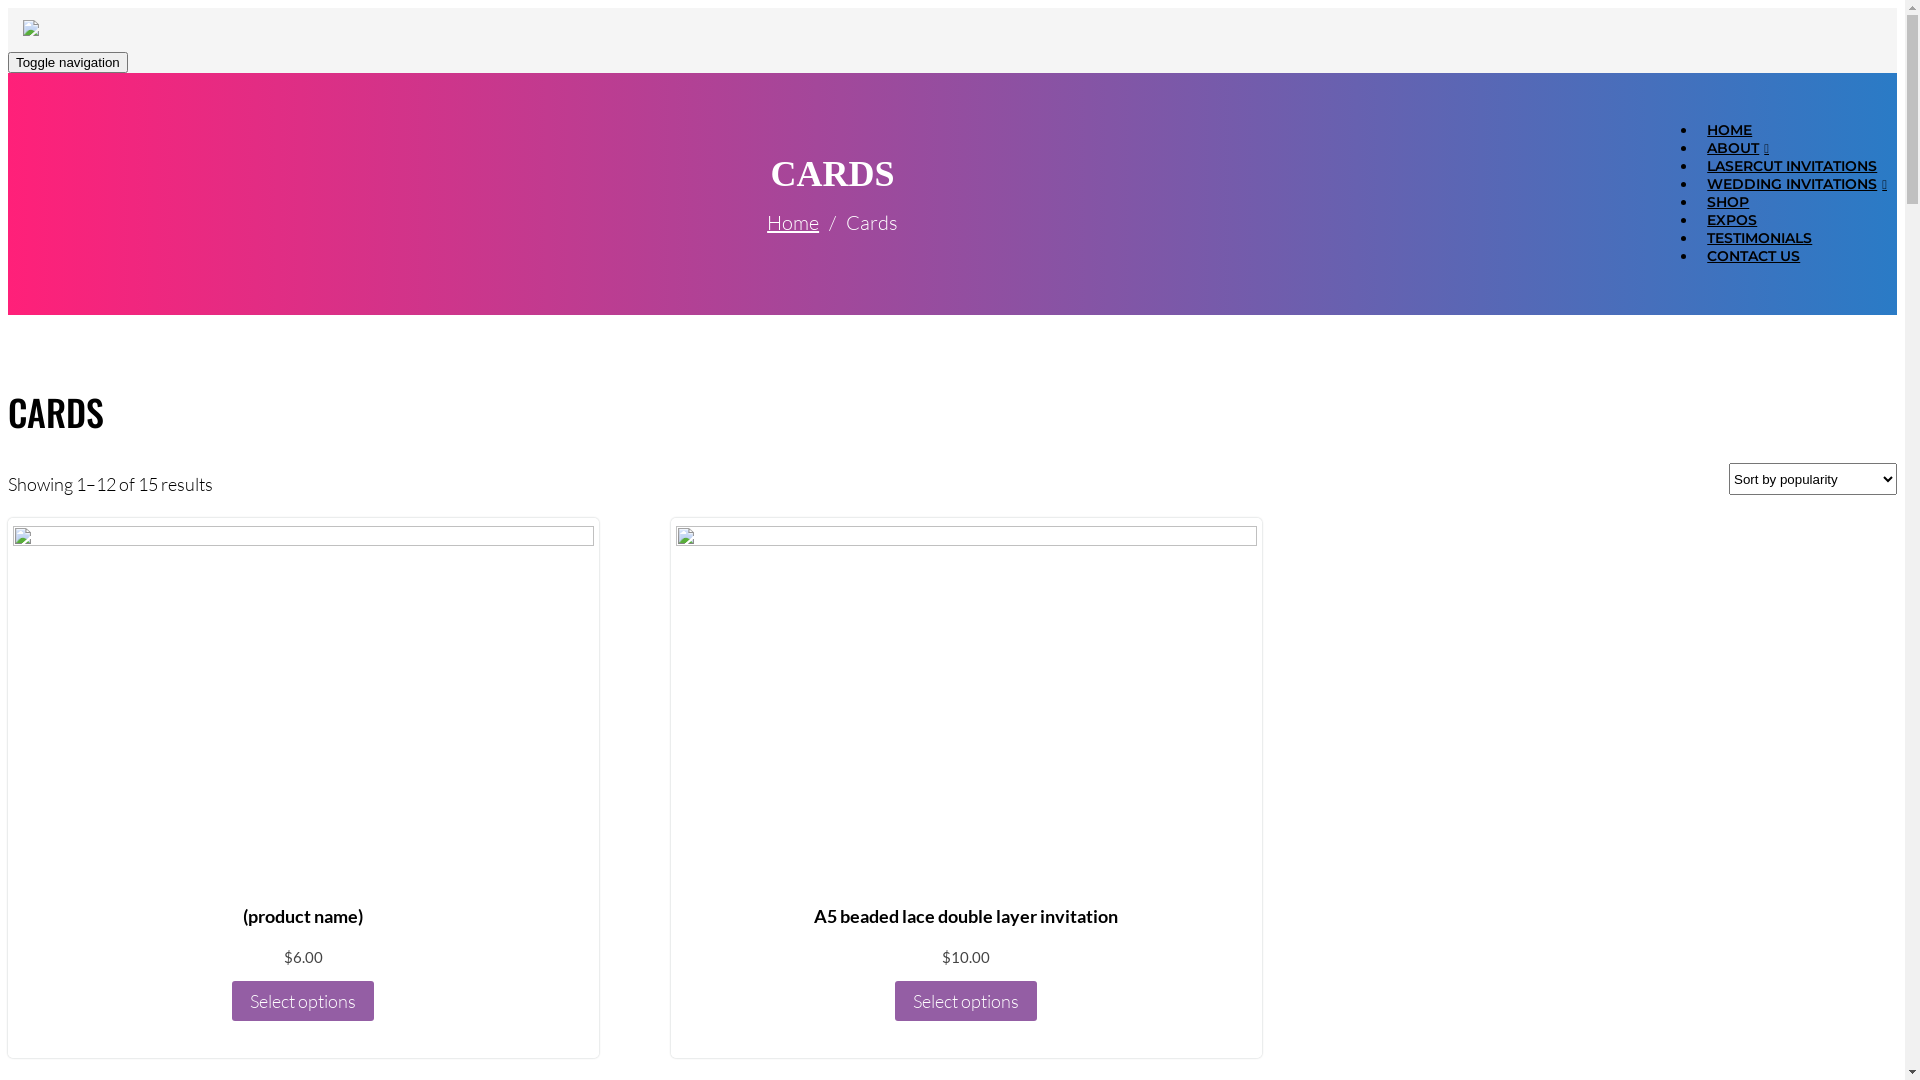 The image size is (1920, 1080). I want to click on ABOUT, so click(1738, 148).